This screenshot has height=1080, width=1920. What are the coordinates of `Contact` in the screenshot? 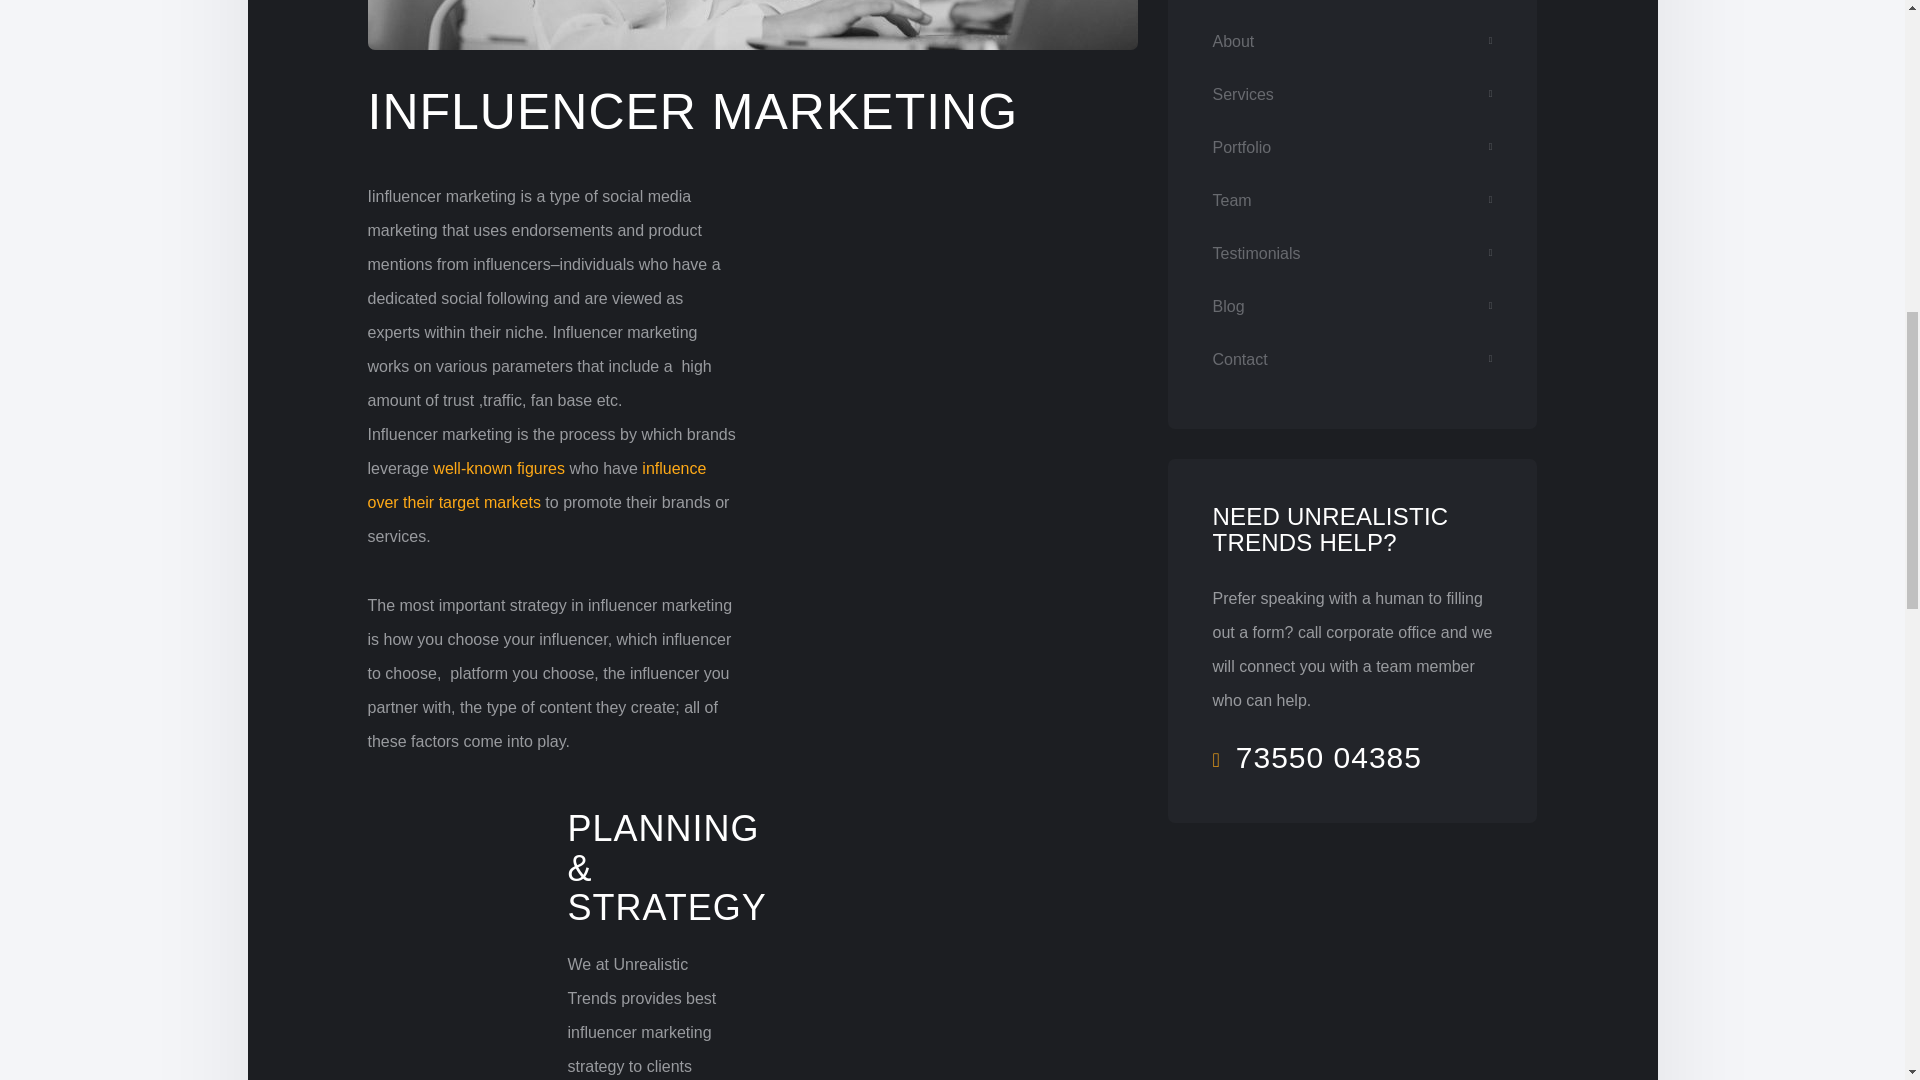 It's located at (1351, 360).